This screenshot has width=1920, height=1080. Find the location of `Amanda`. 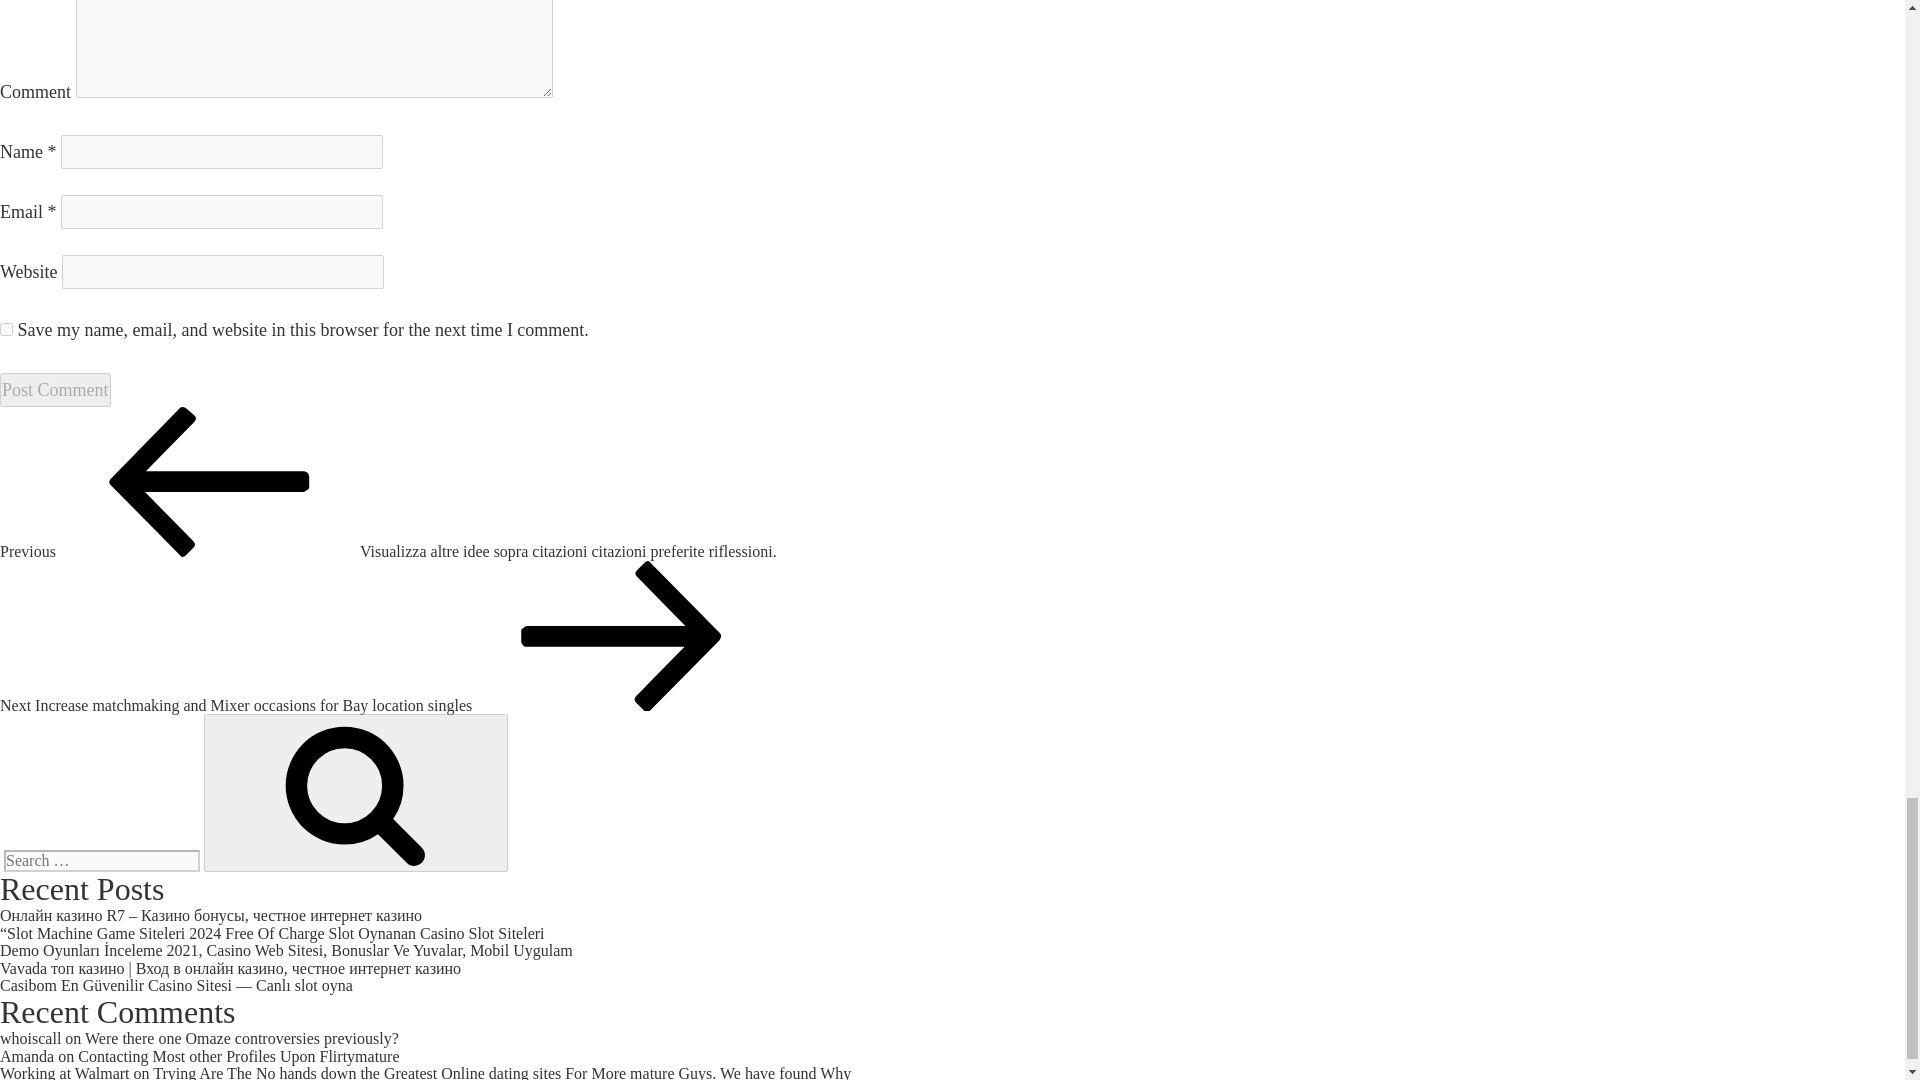

Amanda is located at coordinates (26, 1056).